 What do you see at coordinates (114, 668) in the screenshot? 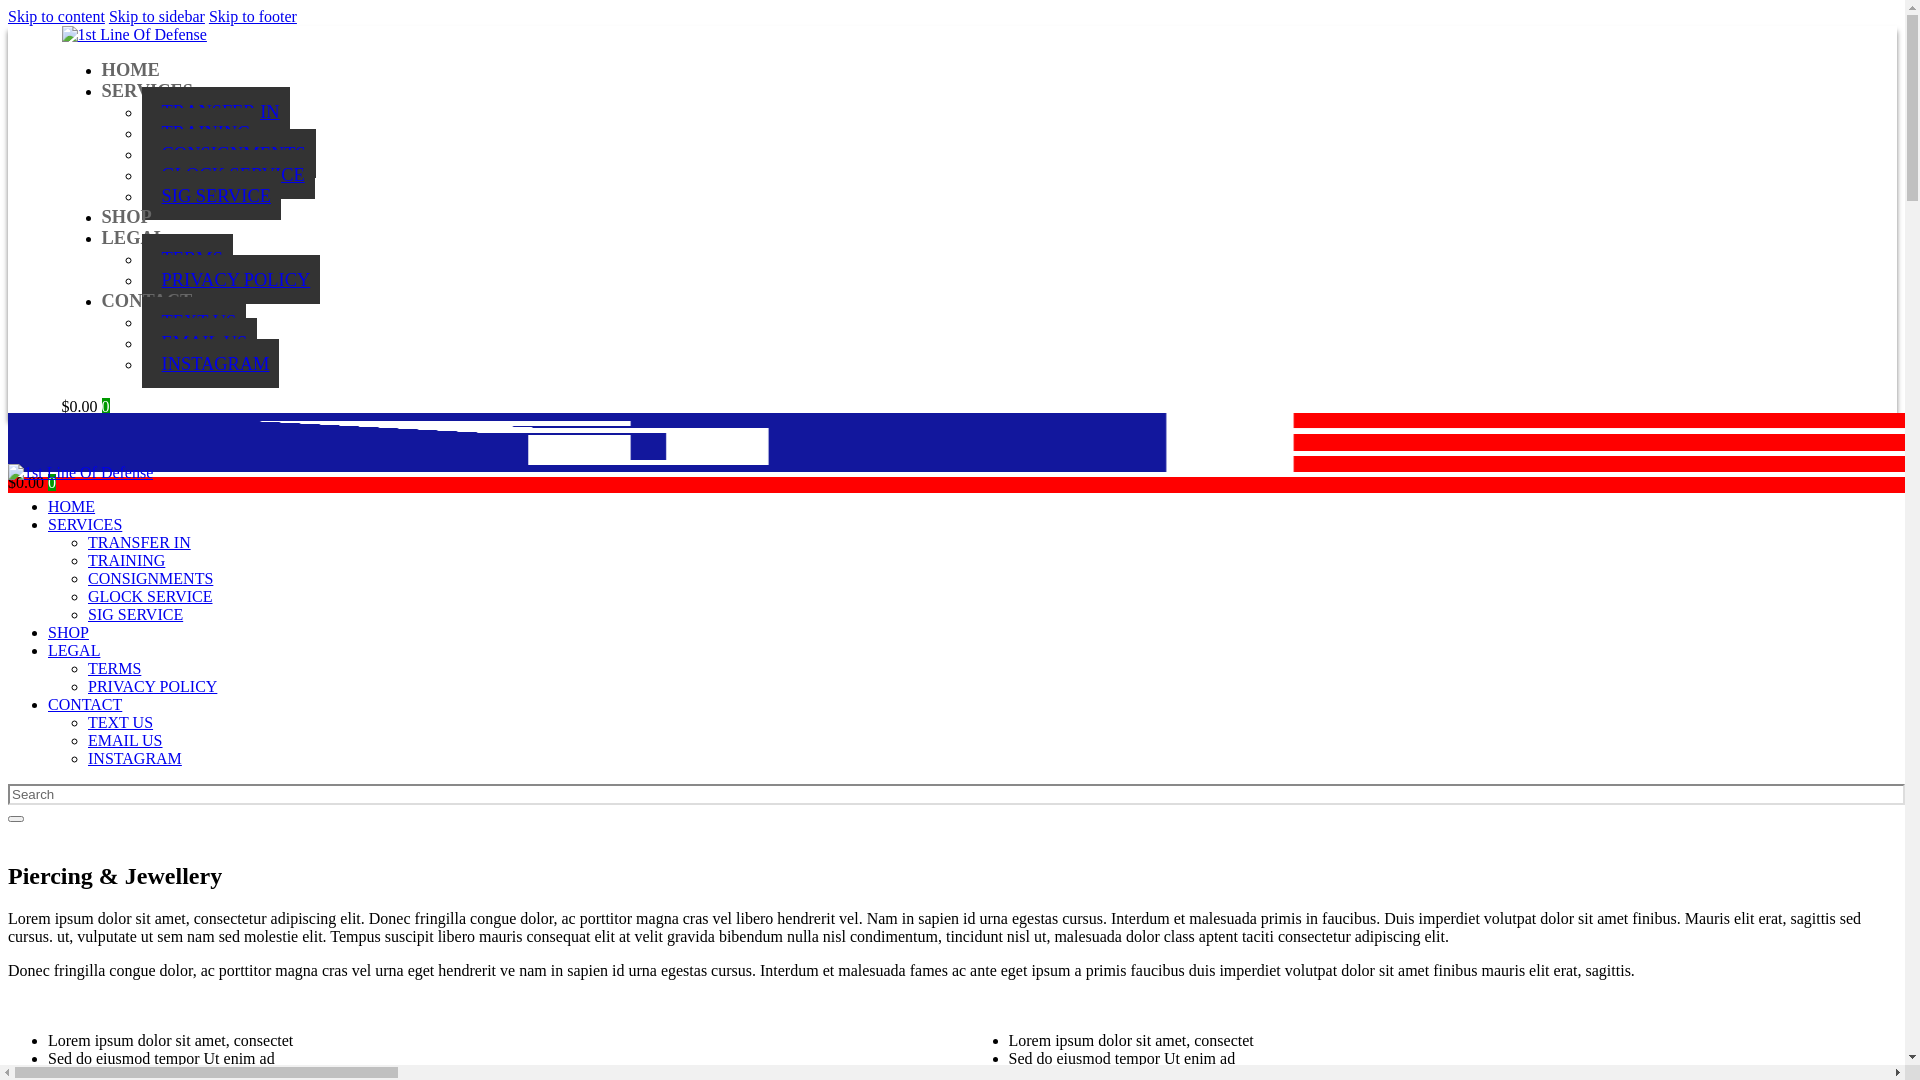
I see `TERMS` at bounding box center [114, 668].